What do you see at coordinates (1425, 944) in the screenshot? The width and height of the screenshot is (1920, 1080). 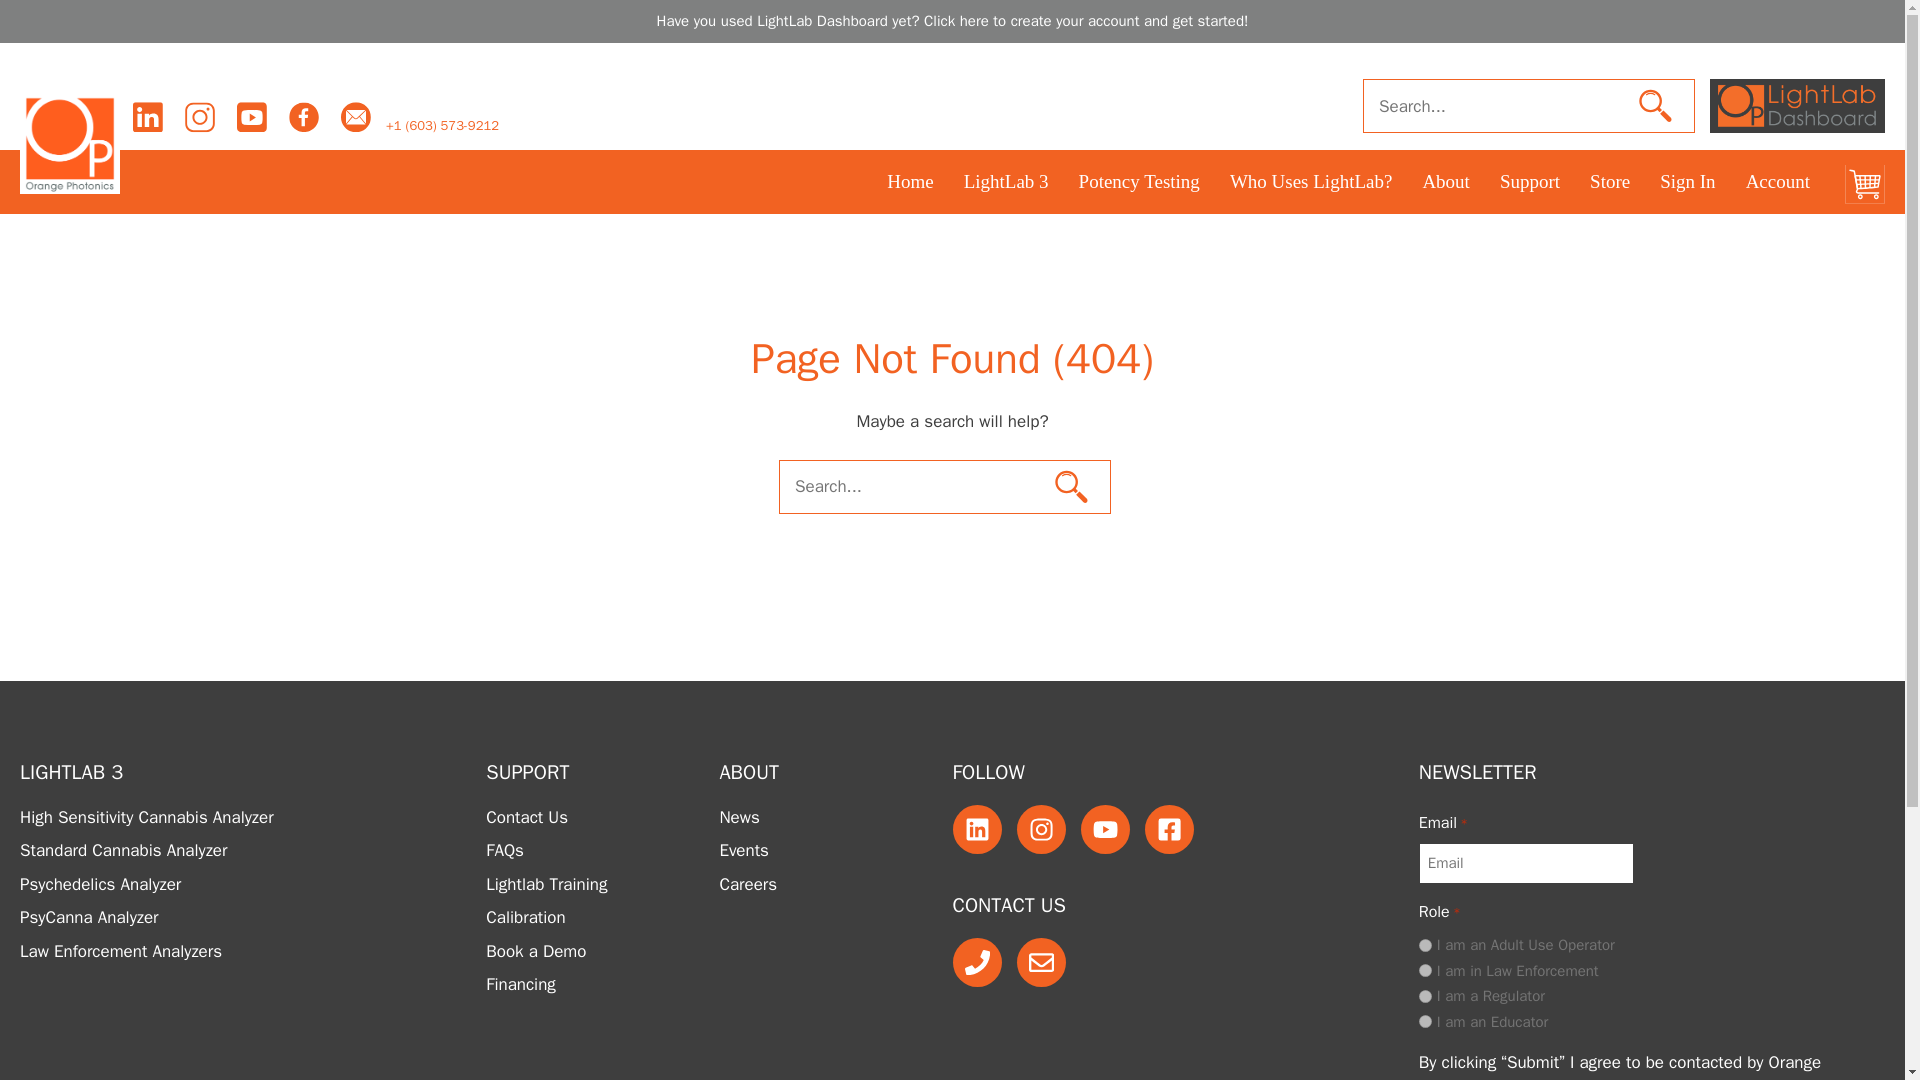 I see `Adult Use` at bounding box center [1425, 944].